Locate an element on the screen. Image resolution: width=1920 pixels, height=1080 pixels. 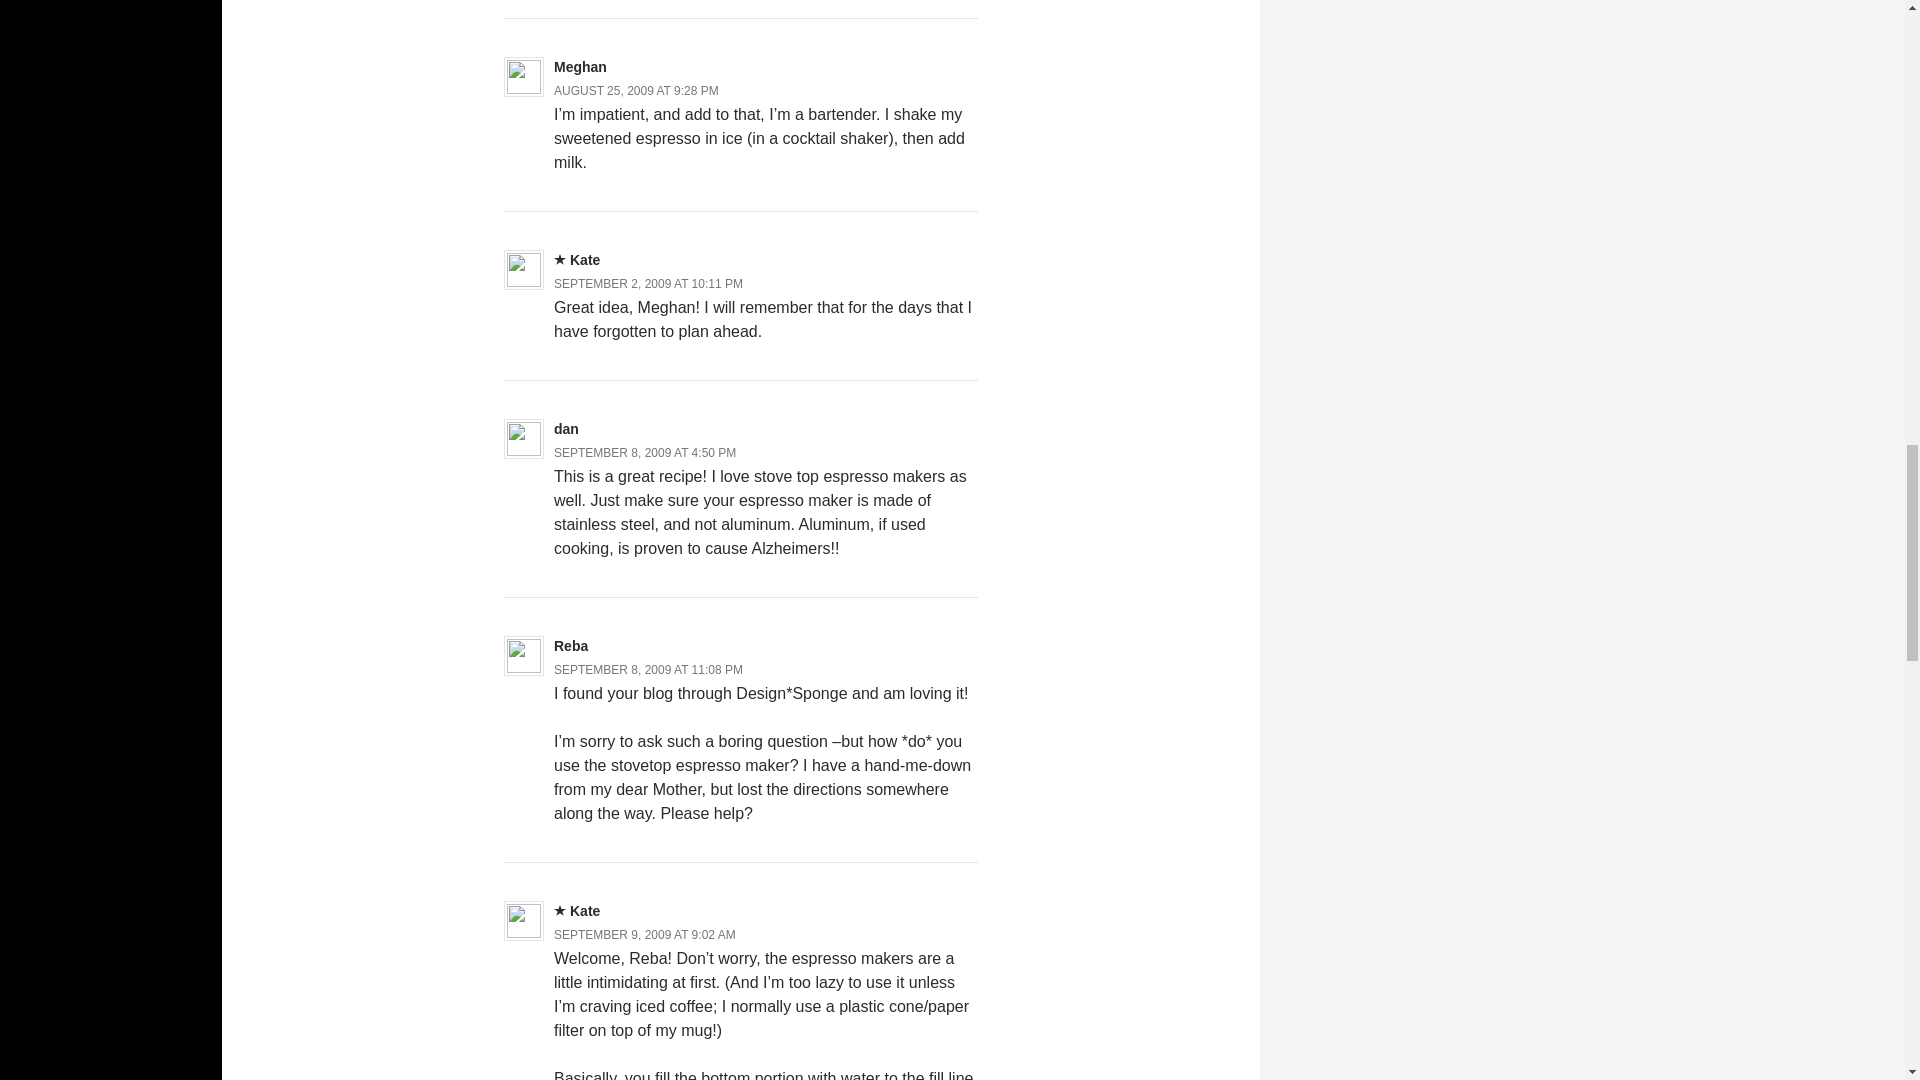
SEPTEMBER 2, 2009 AT 10:11 PM is located at coordinates (648, 283).